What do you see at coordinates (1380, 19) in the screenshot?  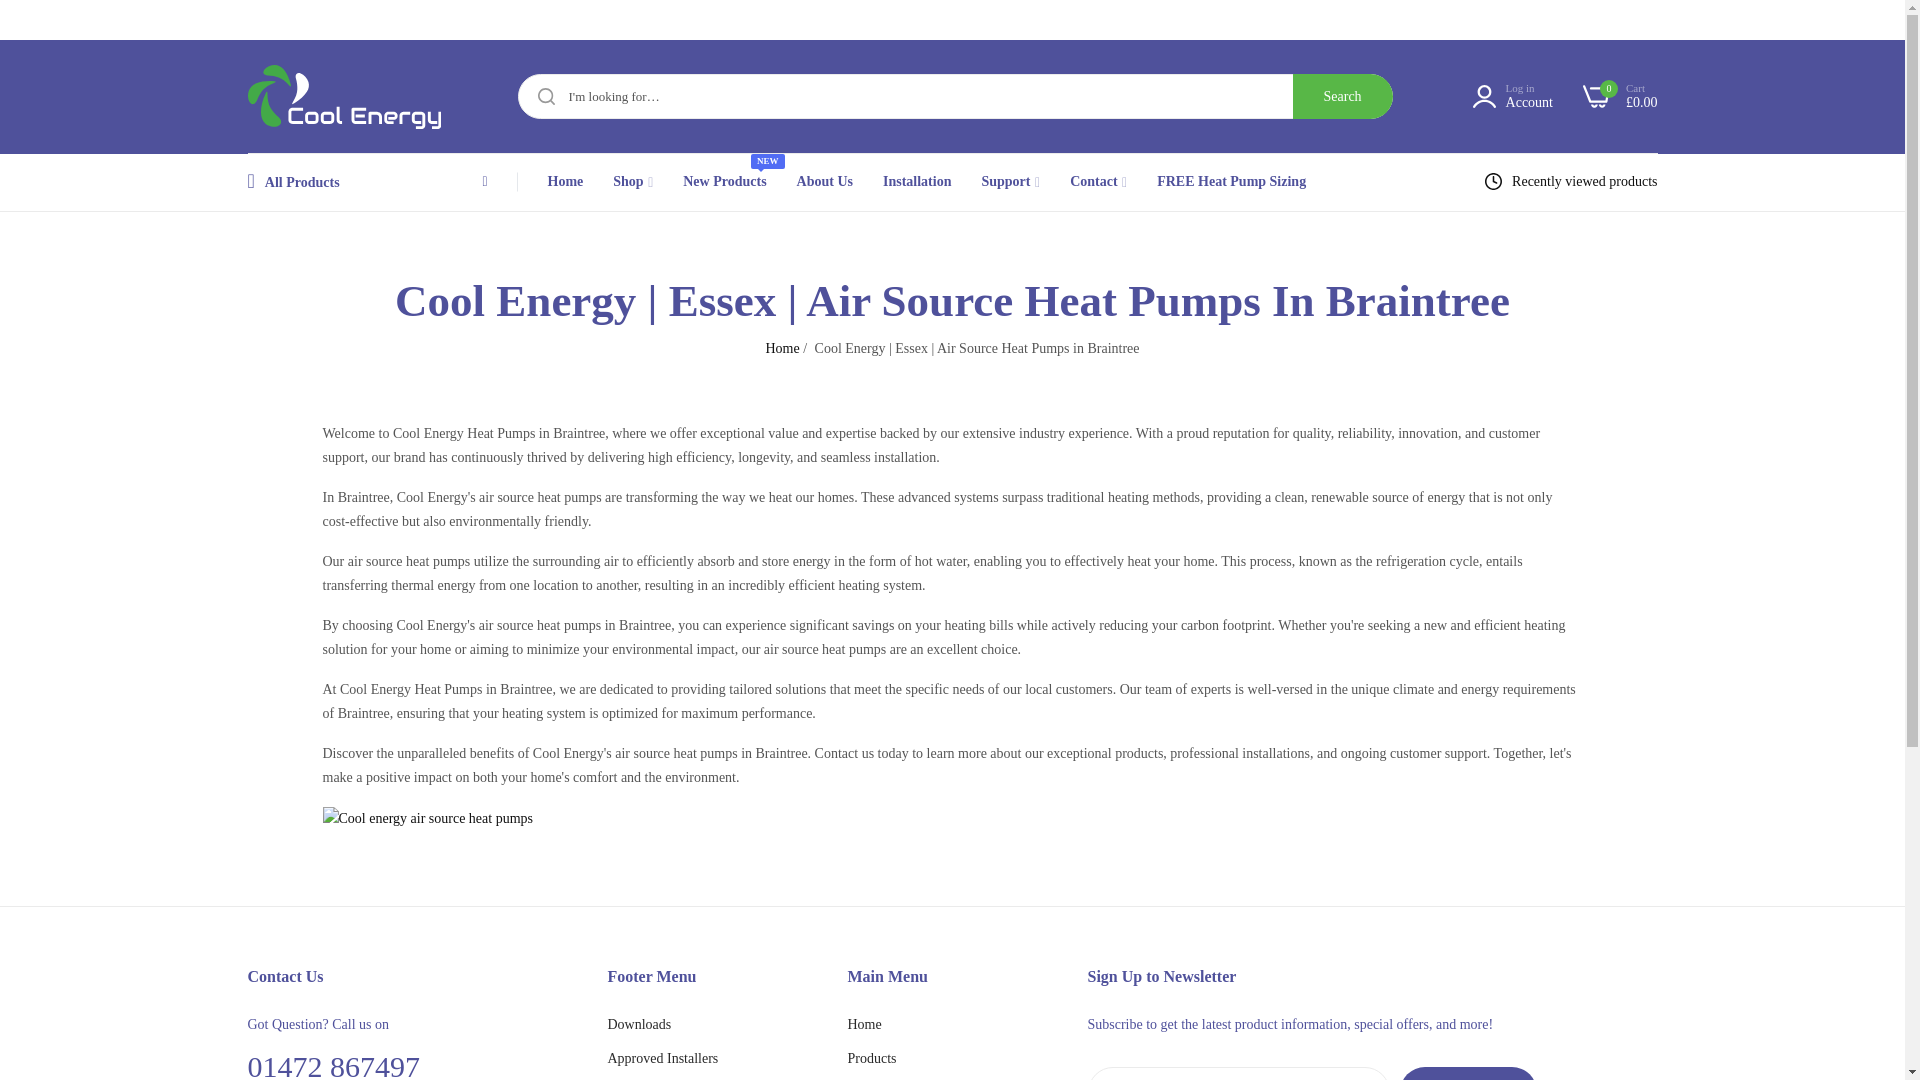 I see `Trade Account` at bounding box center [1380, 19].